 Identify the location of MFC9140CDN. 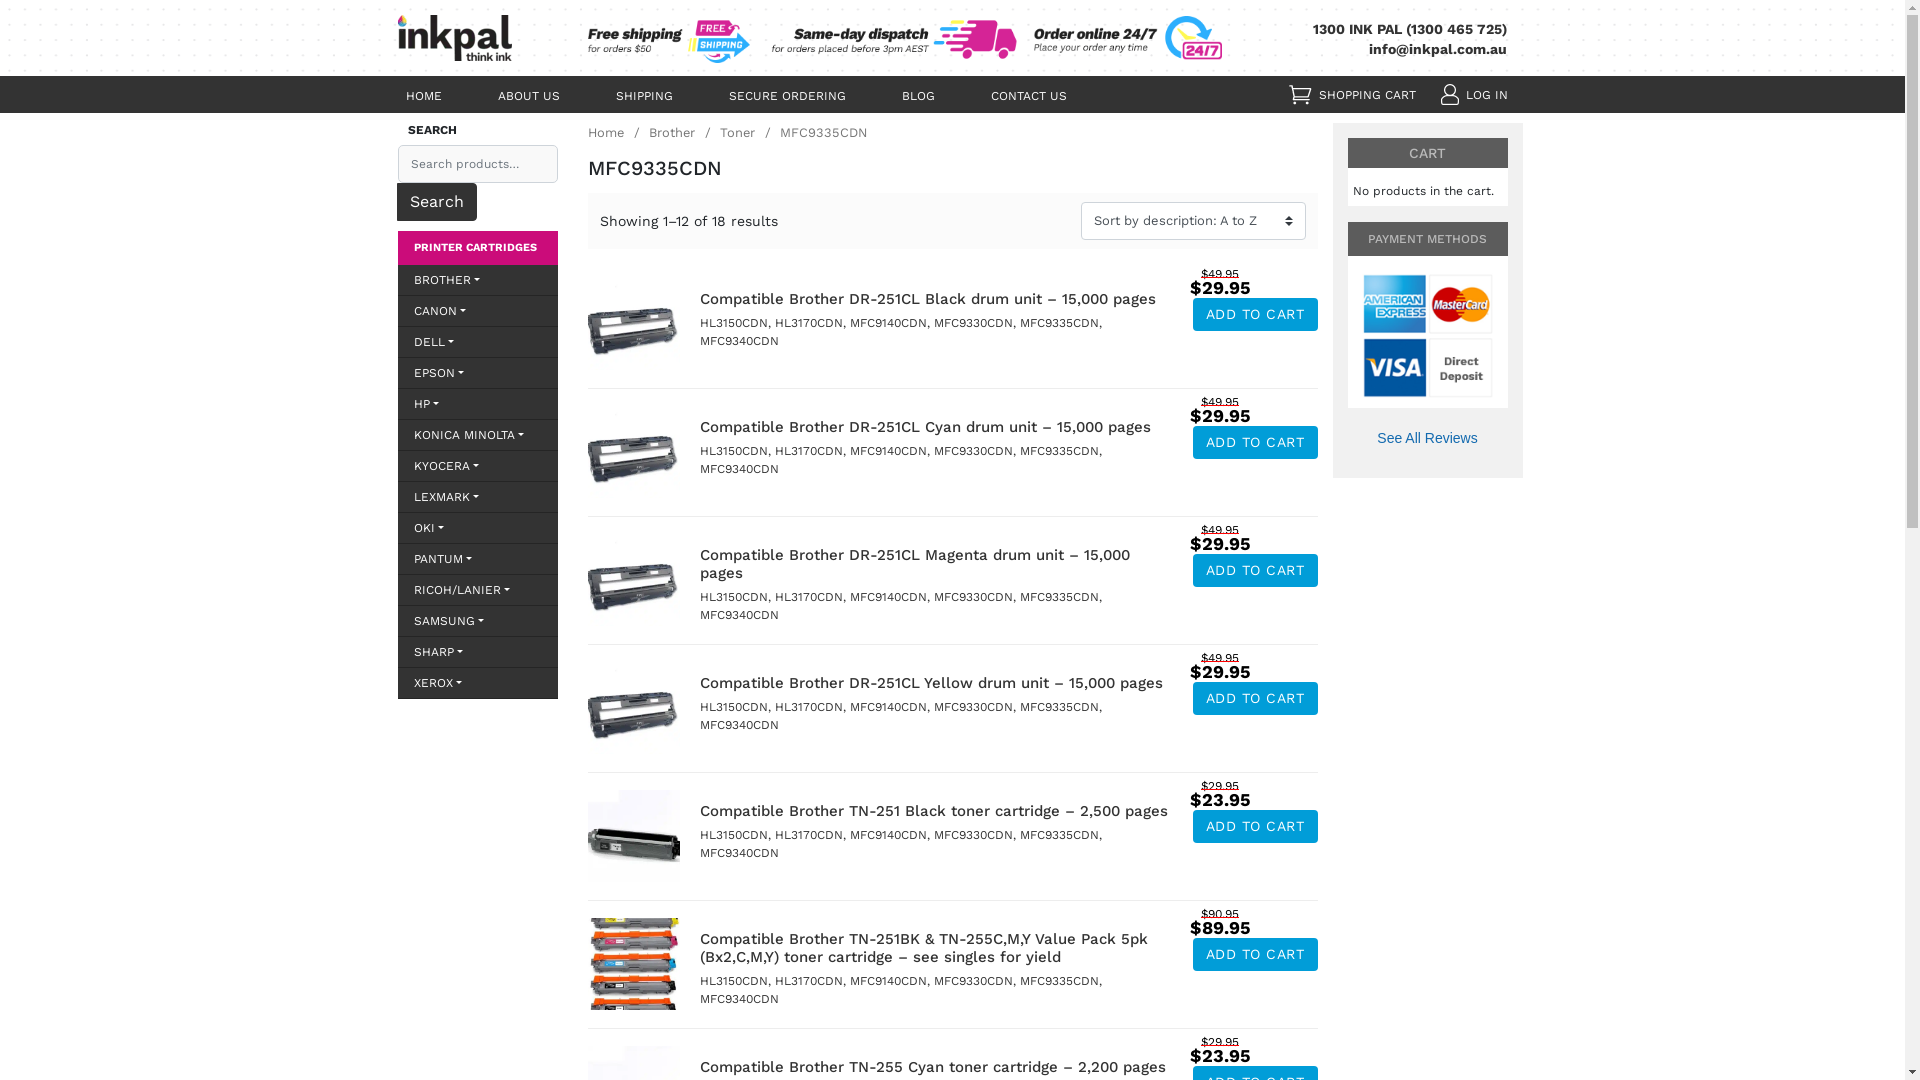
(888, 707).